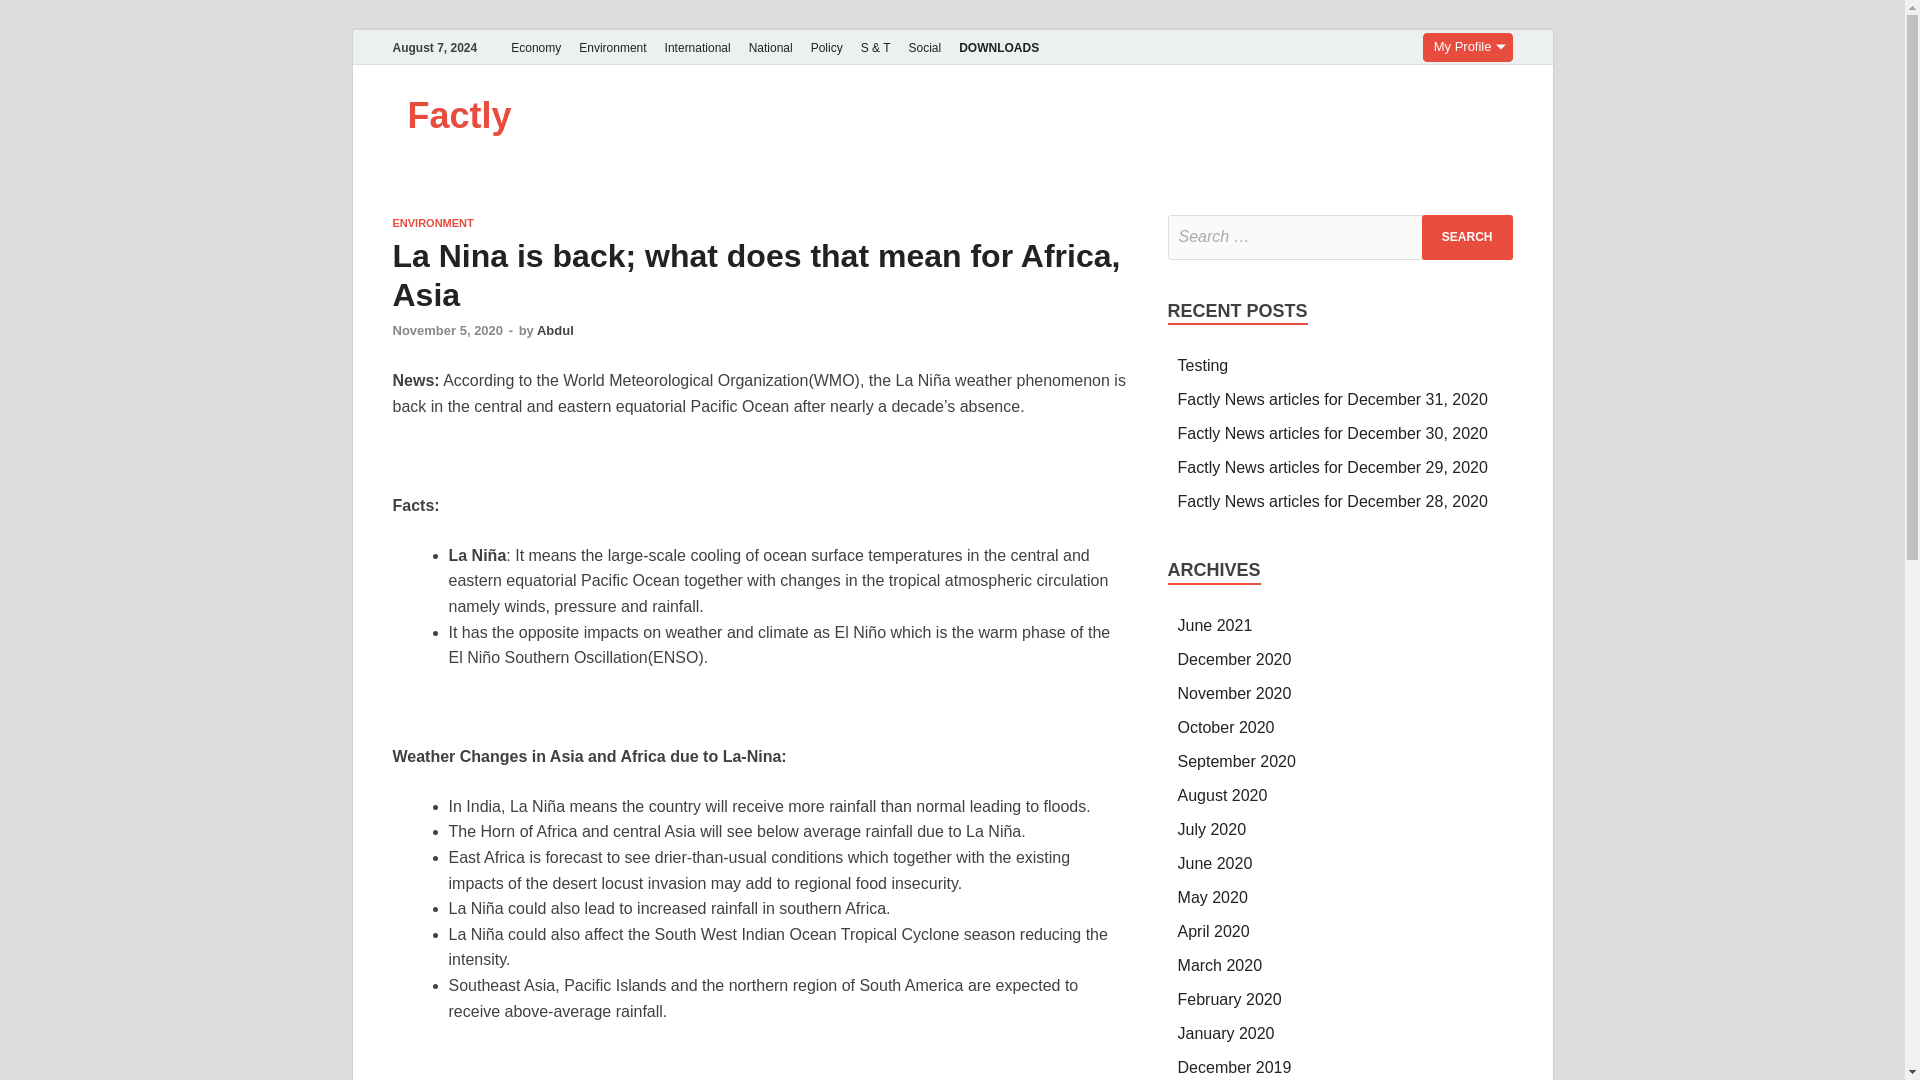 The image size is (1920, 1080). What do you see at coordinates (770, 47) in the screenshot?
I see `National` at bounding box center [770, 47].